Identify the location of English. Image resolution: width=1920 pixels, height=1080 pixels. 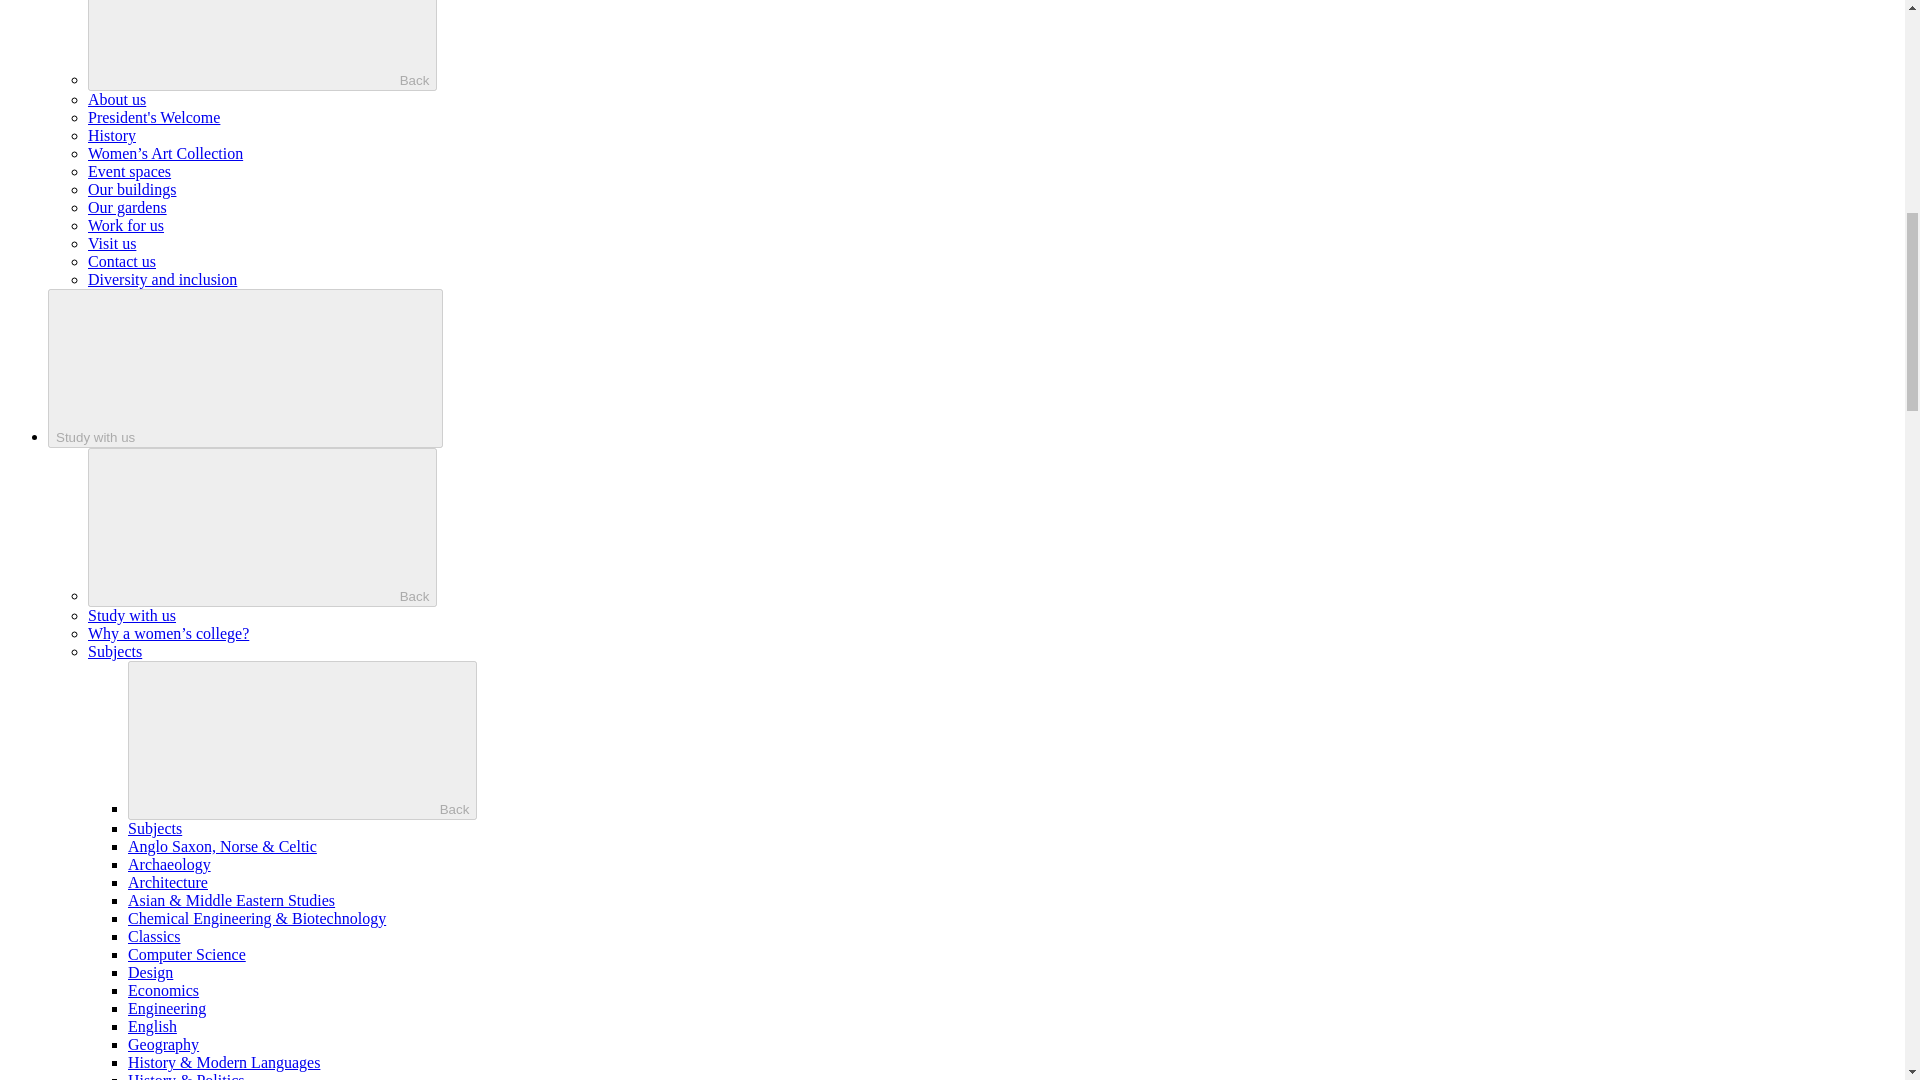
(152, 1026).